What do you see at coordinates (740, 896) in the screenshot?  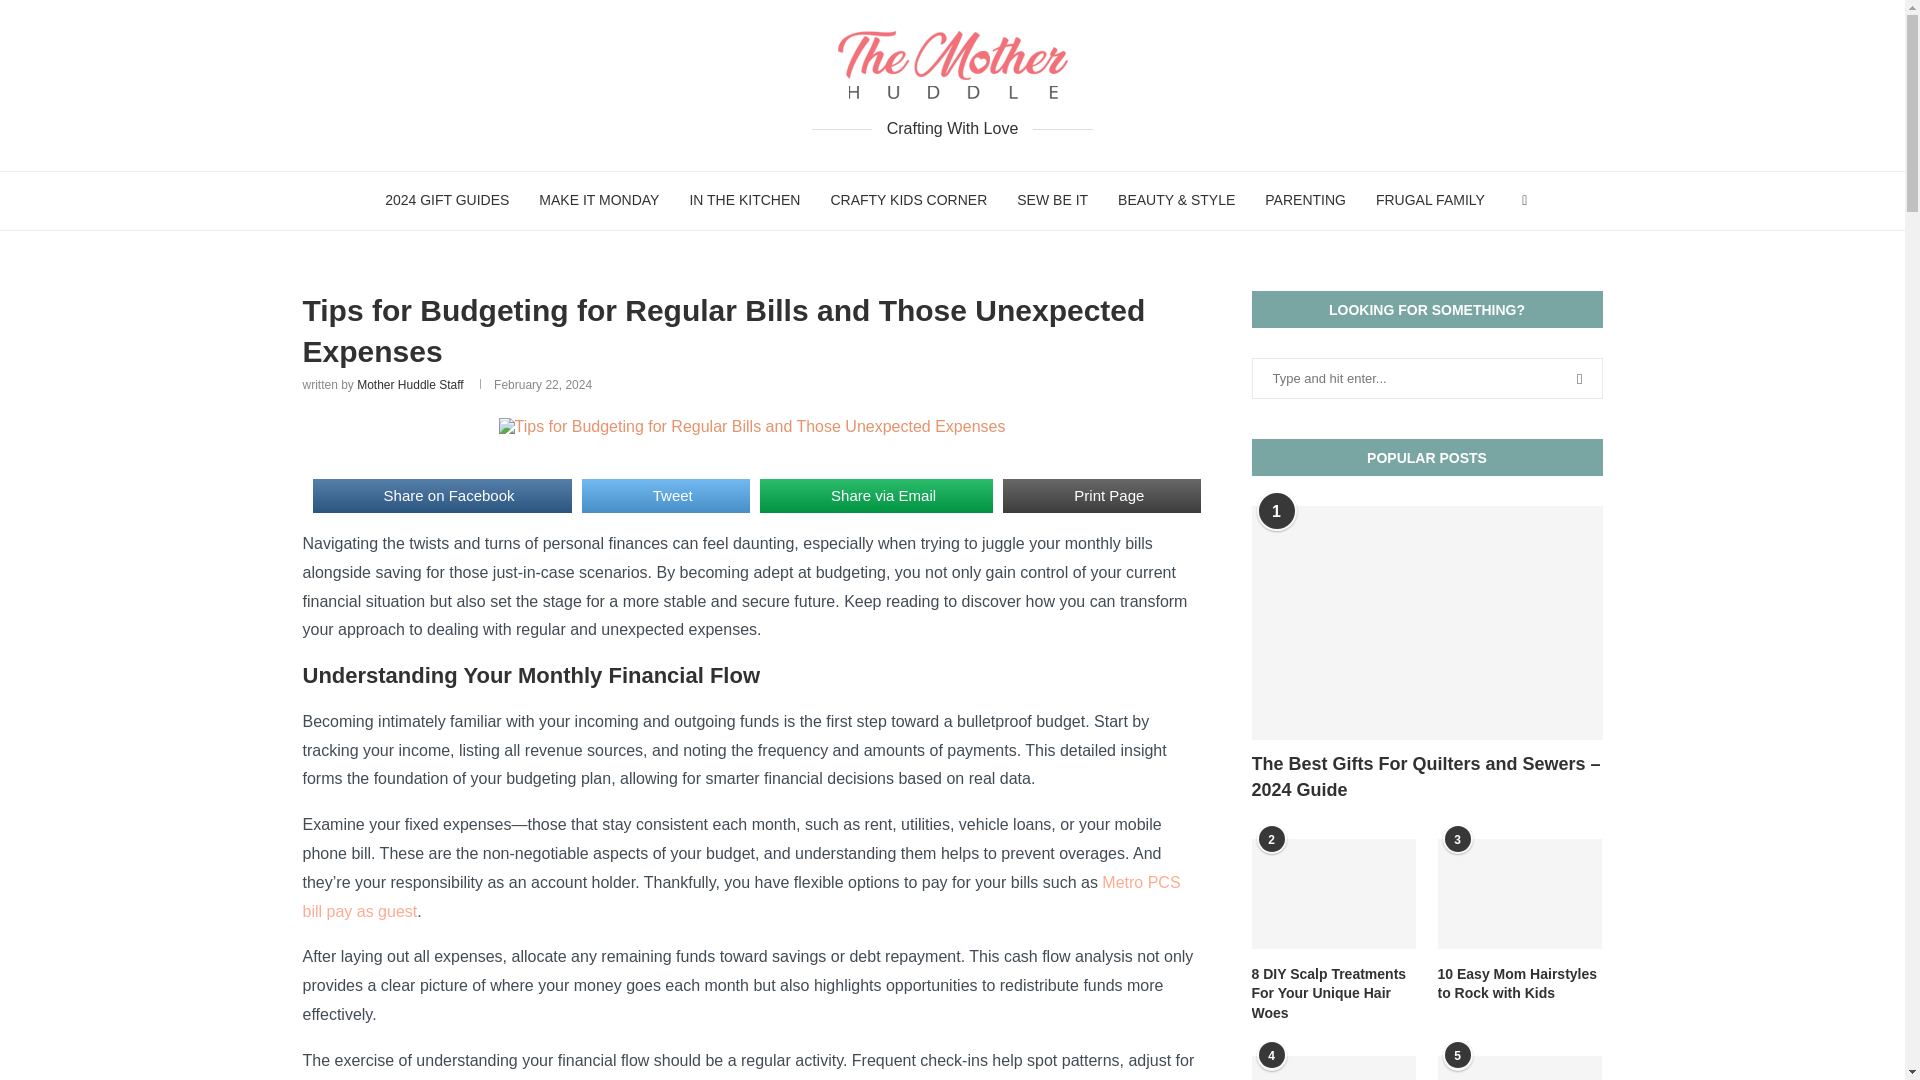 I see `Metro PCS bill pay as guest` at bounding box center [740, 896].